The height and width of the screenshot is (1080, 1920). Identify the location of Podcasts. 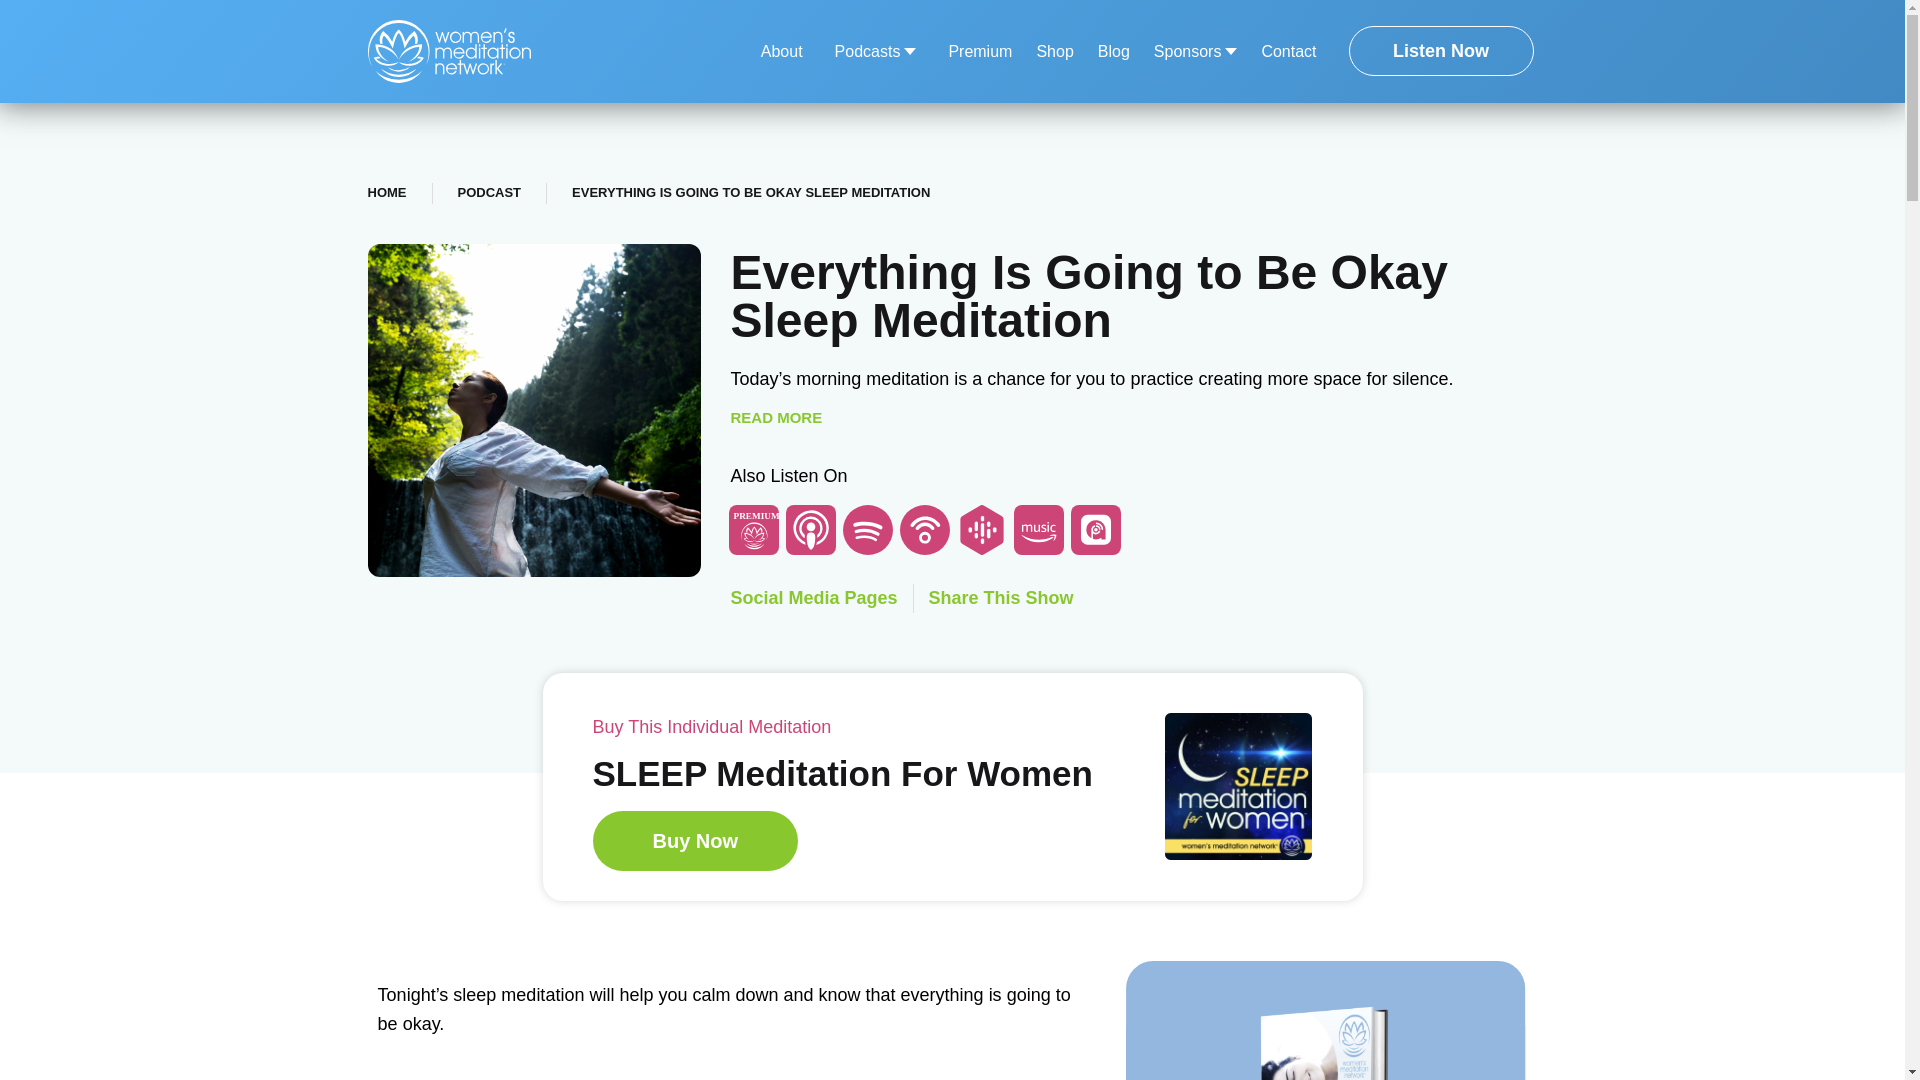
(875, 52).